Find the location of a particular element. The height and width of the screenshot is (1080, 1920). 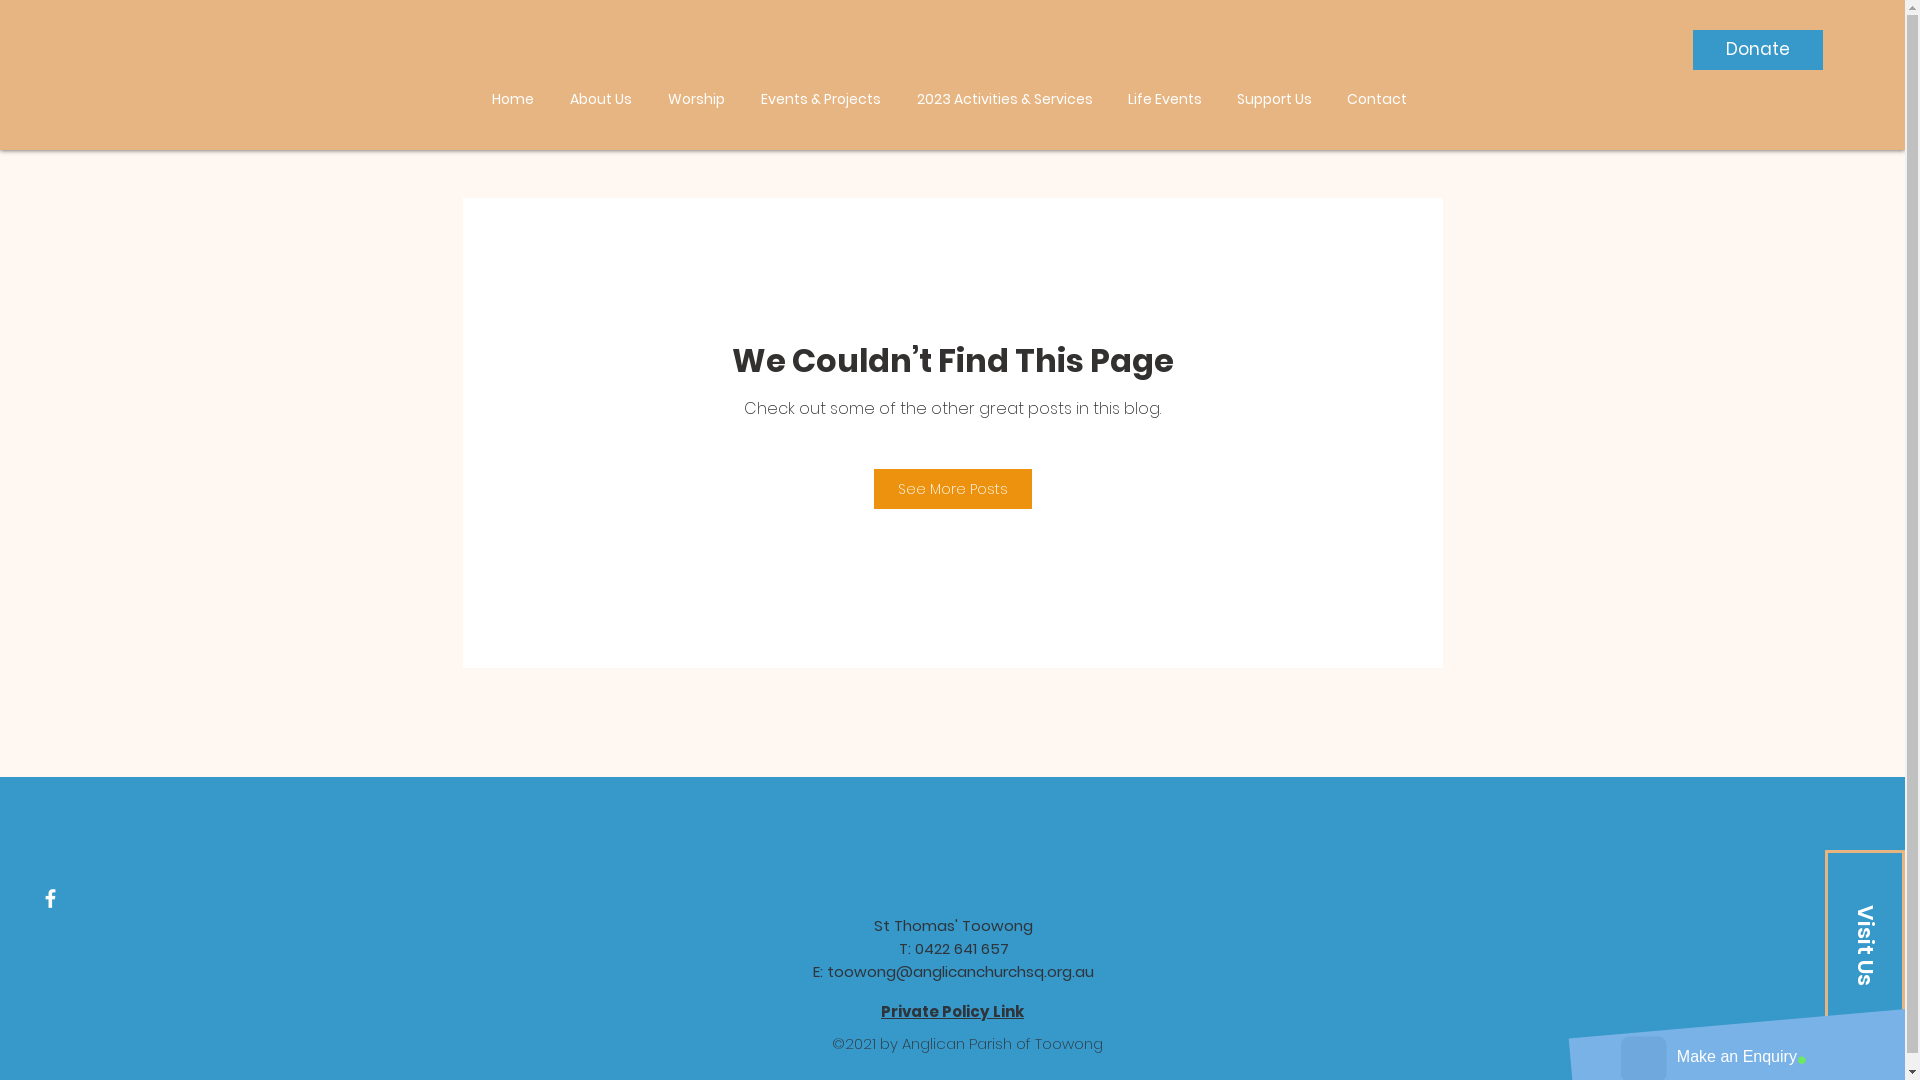

Worship is located at coordinates (696, 99).